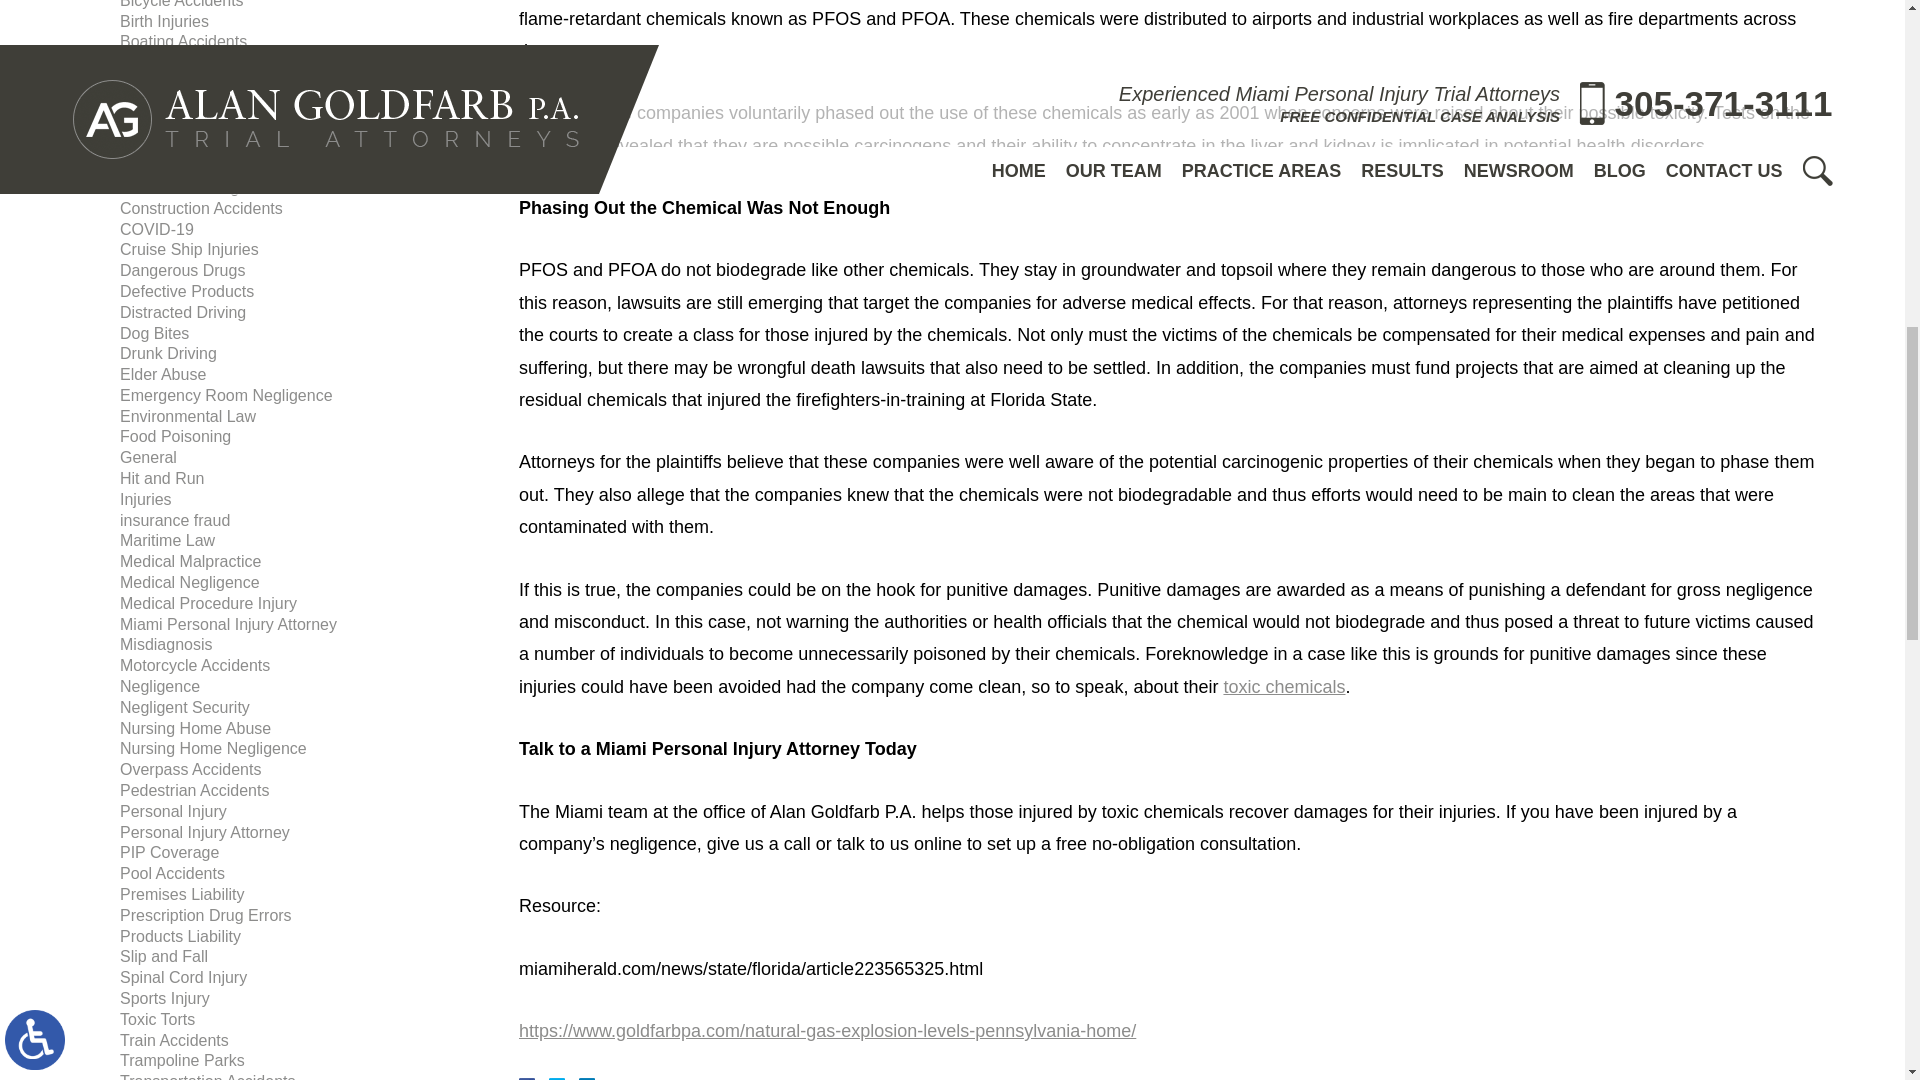  What do you see at coordinates (550, 1078) in the screenshot?
I see `Facebook` at bounding box center [550, 1078].